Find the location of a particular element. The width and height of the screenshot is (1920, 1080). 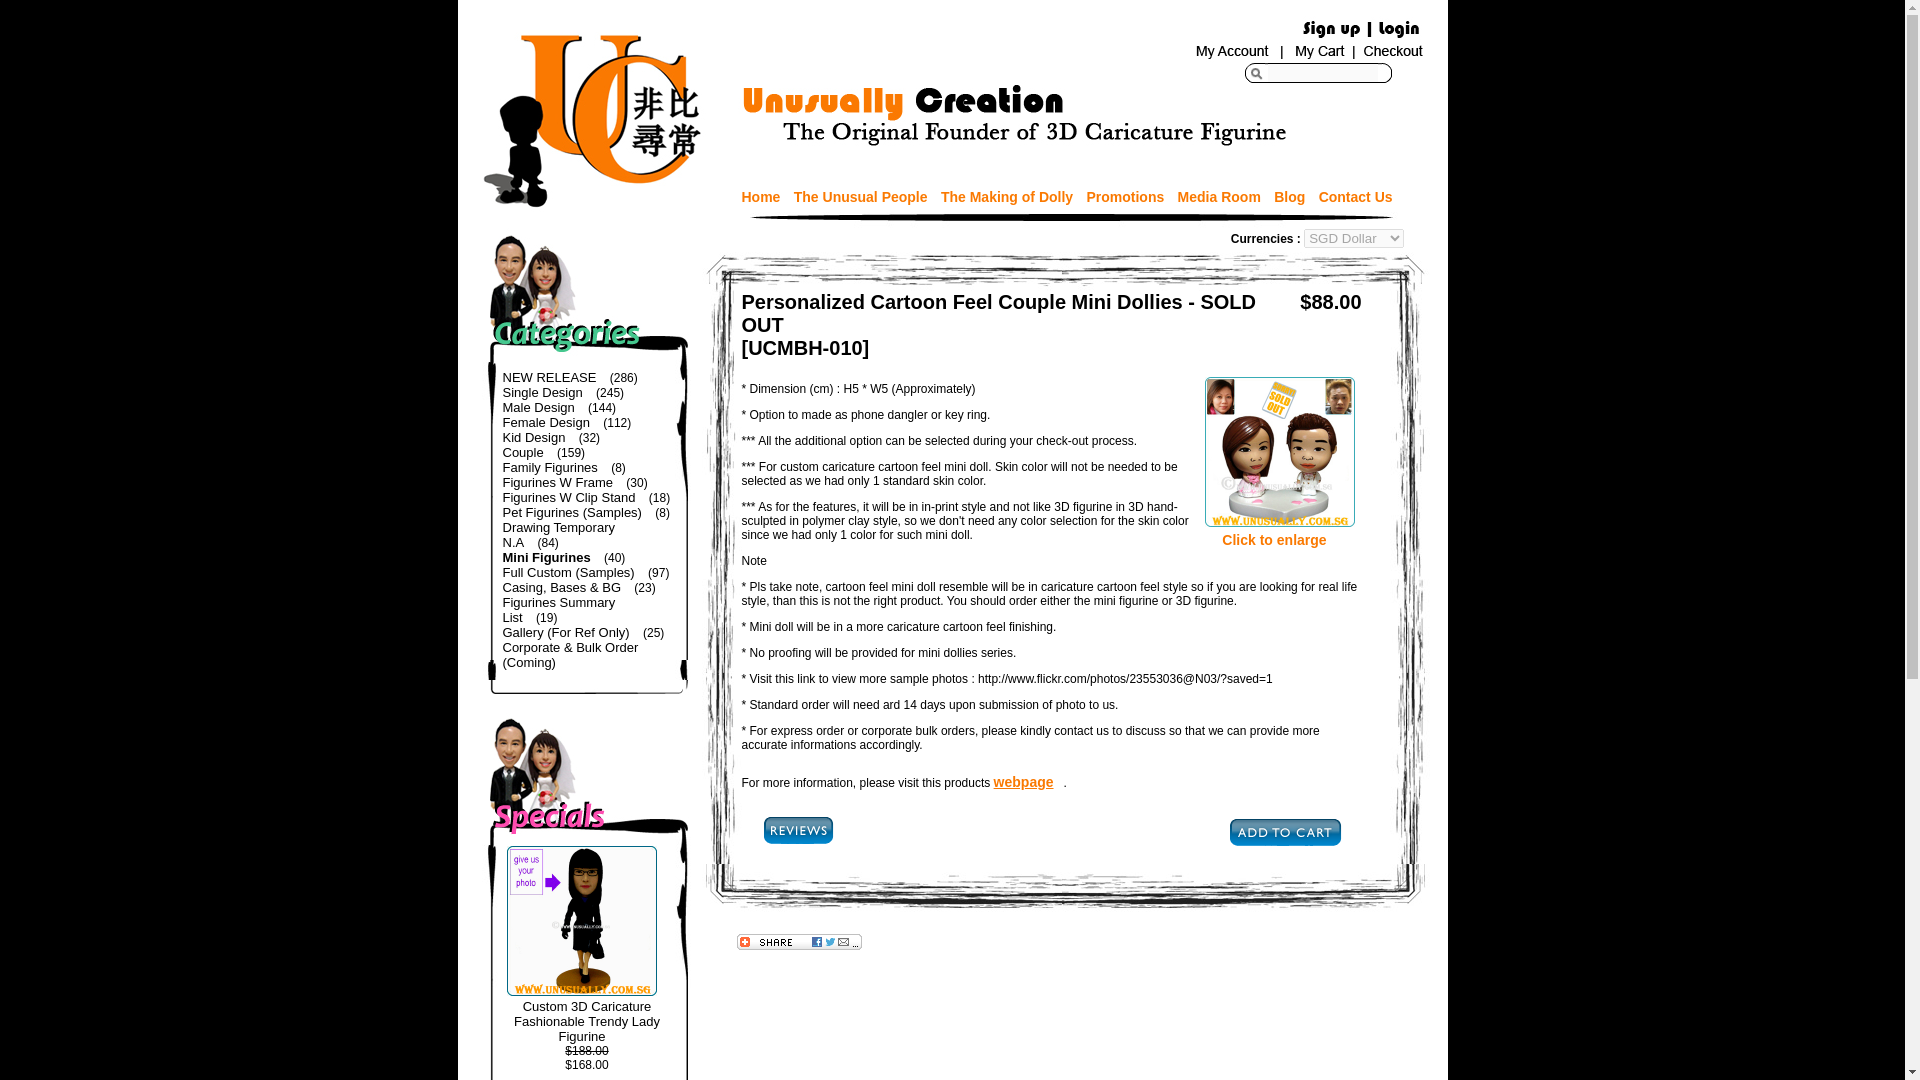

webpage is located at coordinates (1028, 782).